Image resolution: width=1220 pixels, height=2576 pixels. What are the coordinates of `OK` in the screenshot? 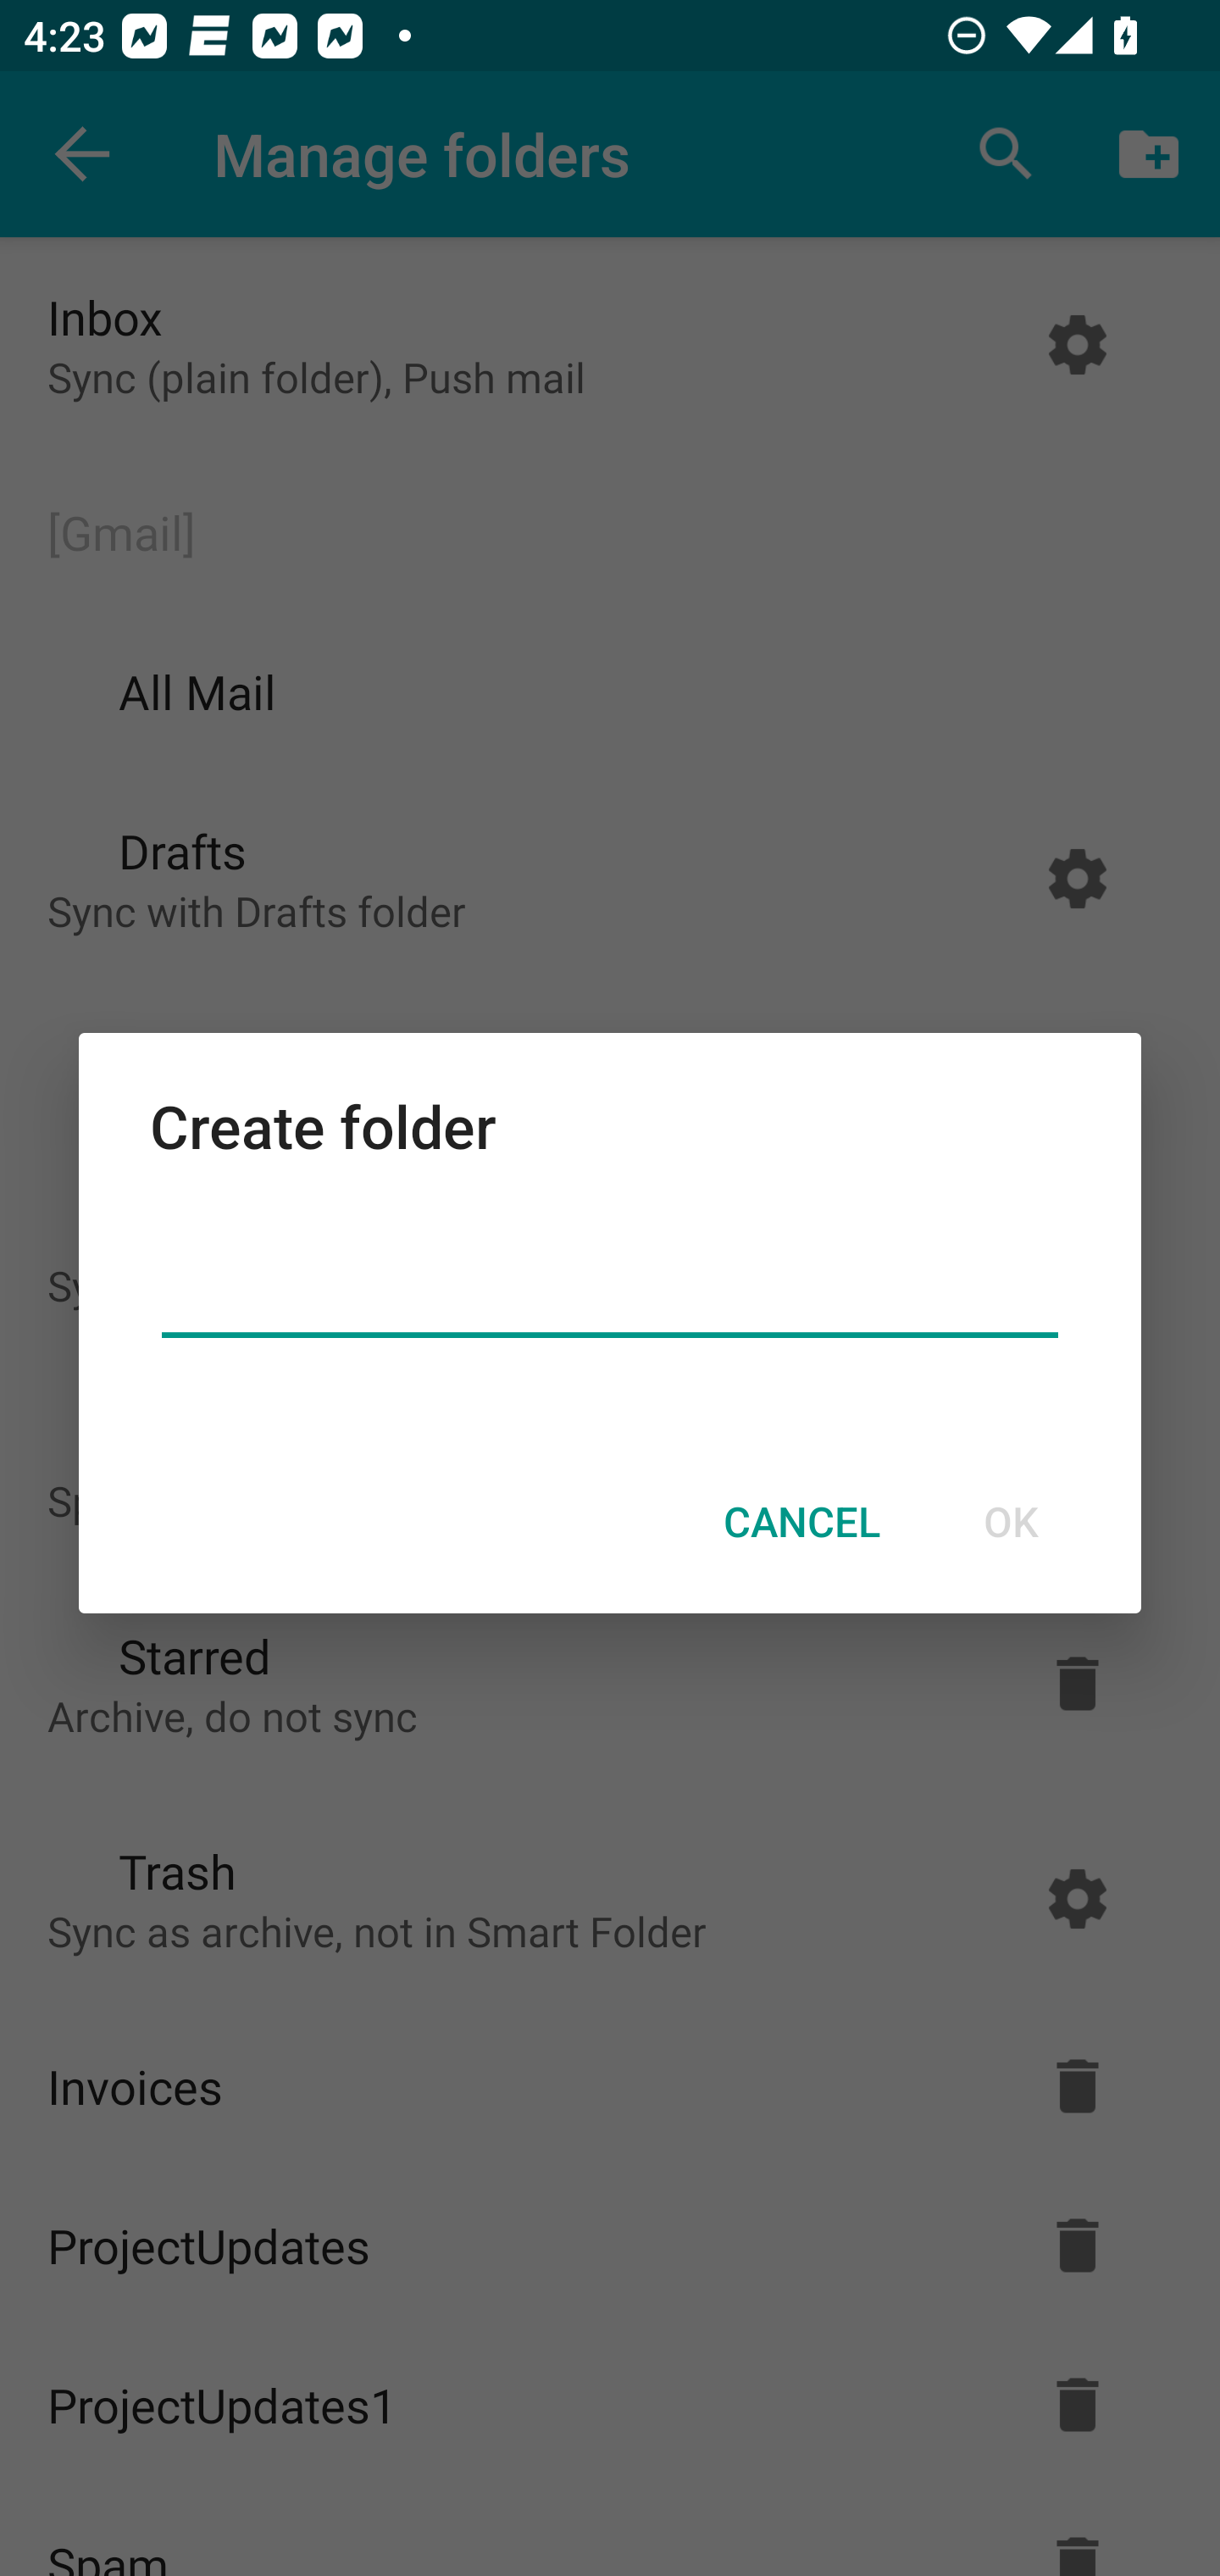 It's located at (1010, 1522).